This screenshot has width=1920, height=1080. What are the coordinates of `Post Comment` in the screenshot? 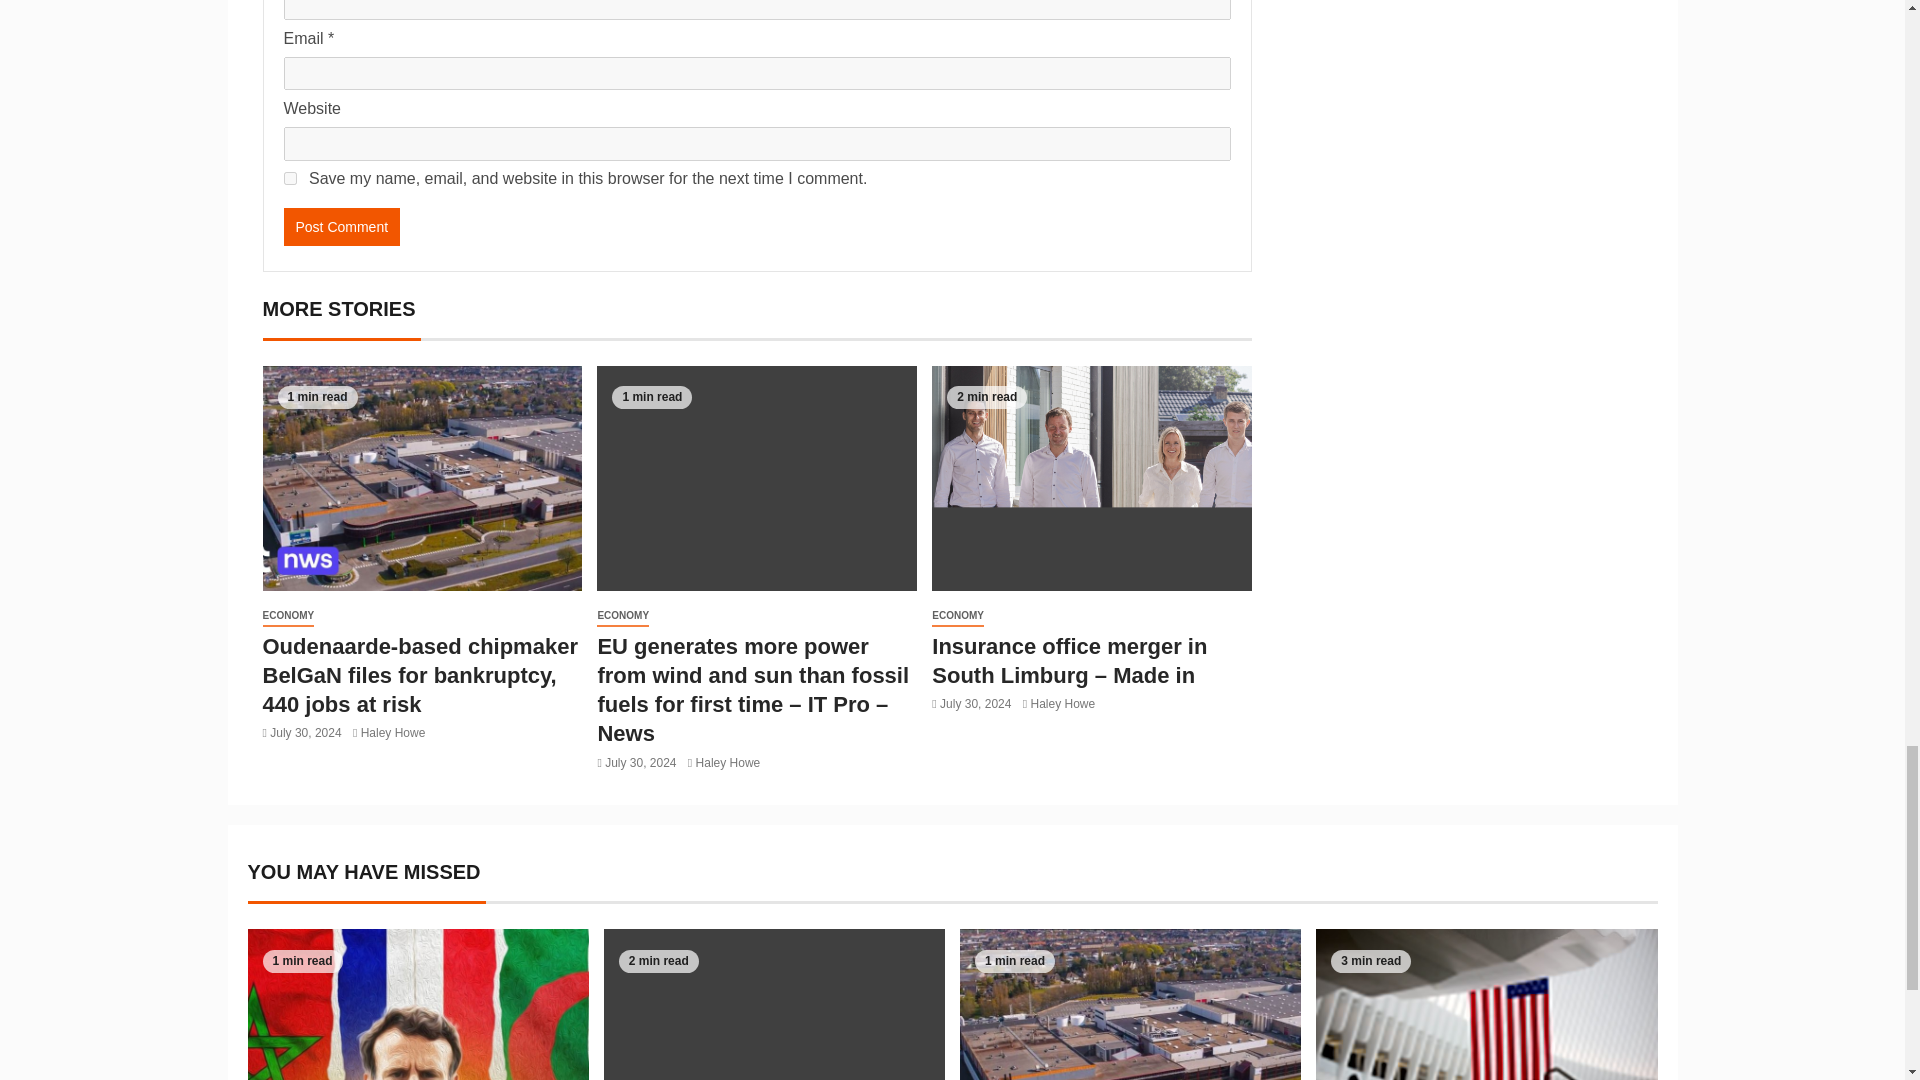 It's located at (342, 227).